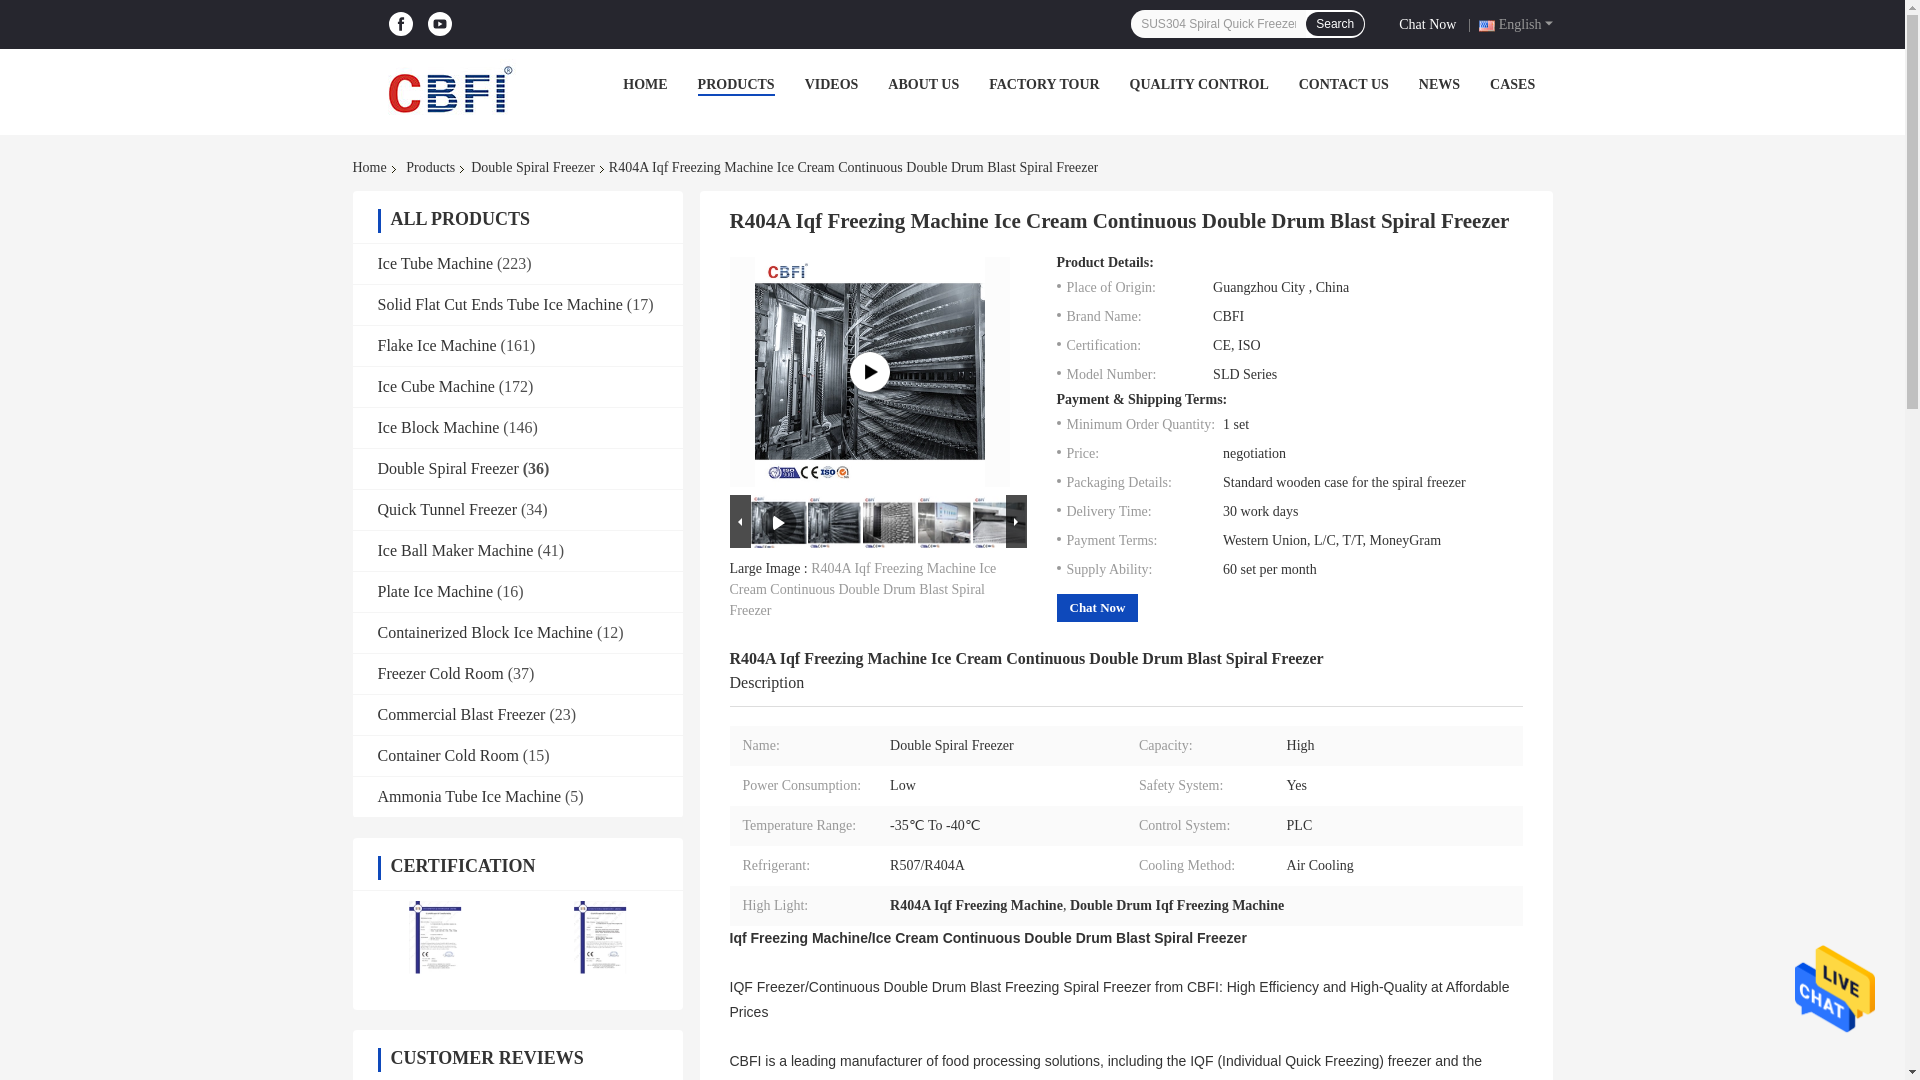  I want to click on Guangzhou Icesource Refrigeration Equipment Co., LTD YouTube, so click(440, 24).